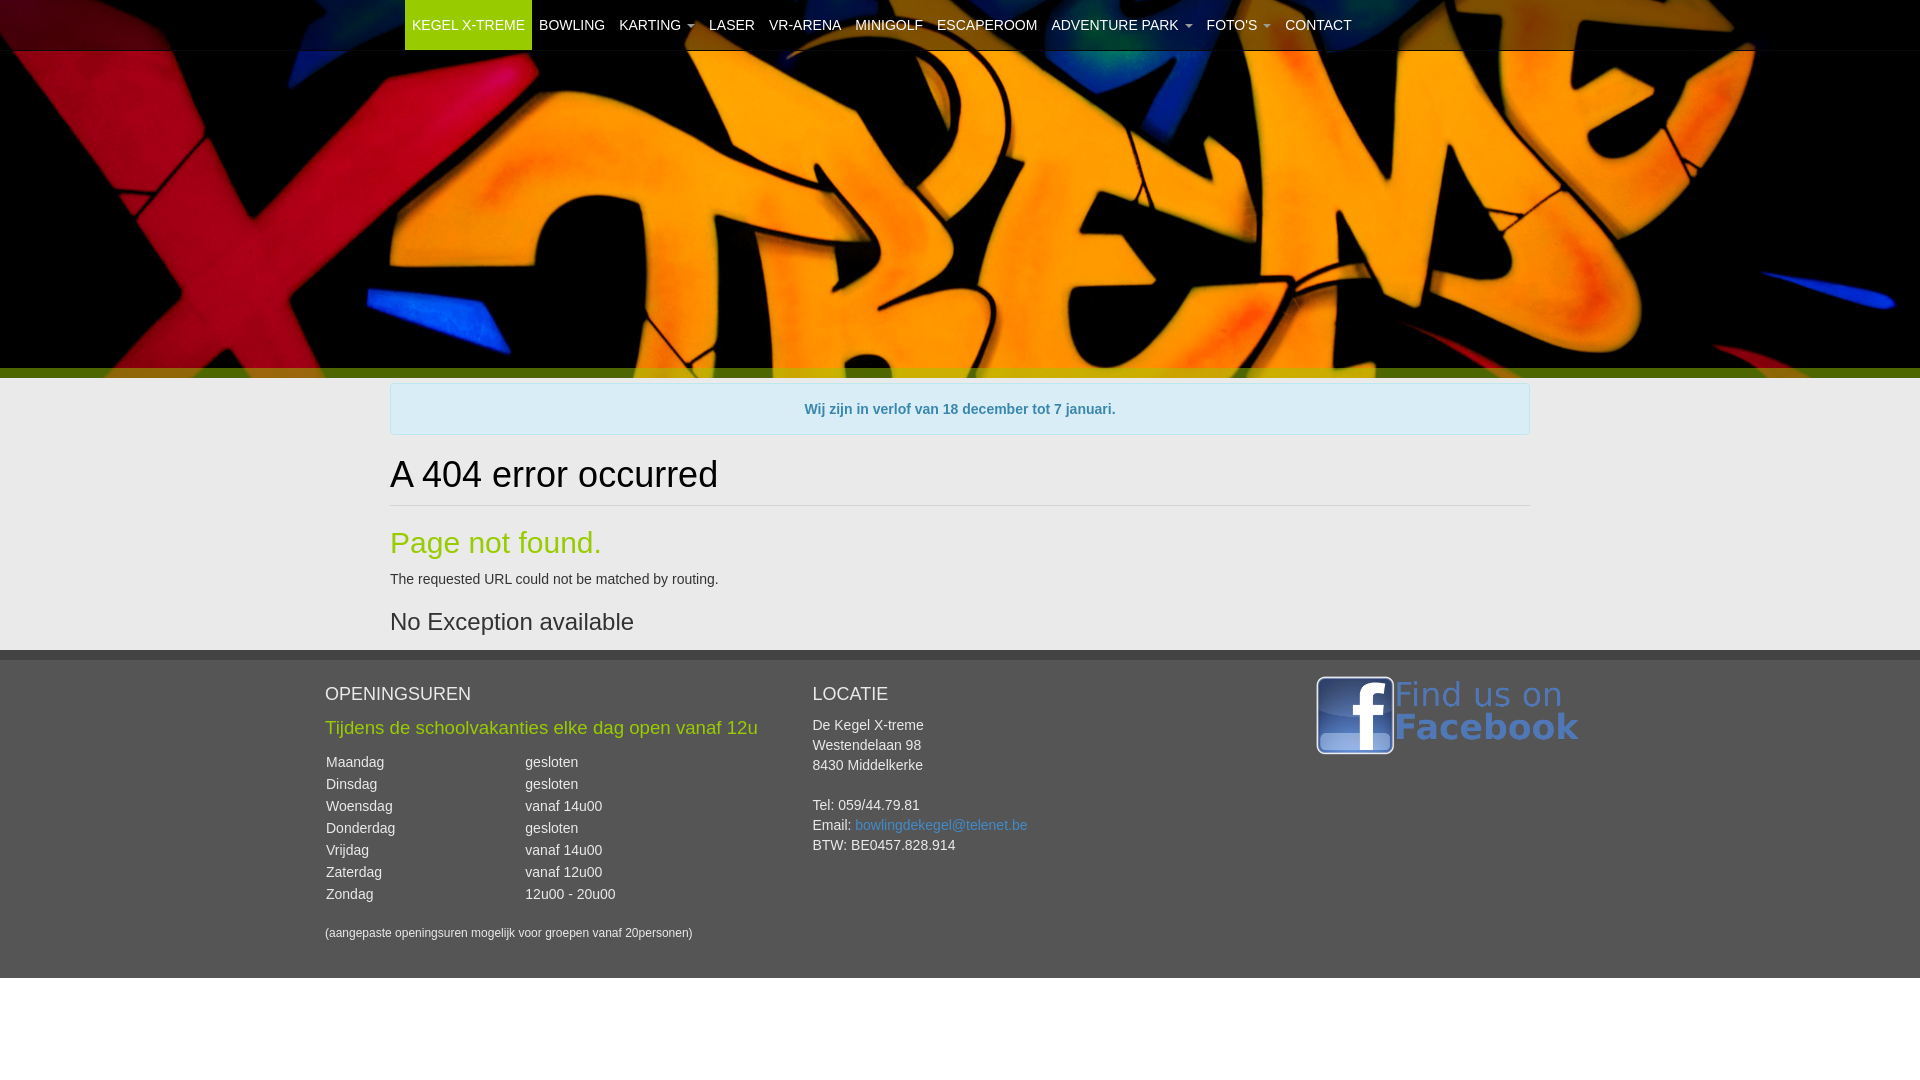 The image size is (1920, 1080). Describe the element at coordinates (1240, 25) in the screenshot. I see `FOTO'S` at that location.